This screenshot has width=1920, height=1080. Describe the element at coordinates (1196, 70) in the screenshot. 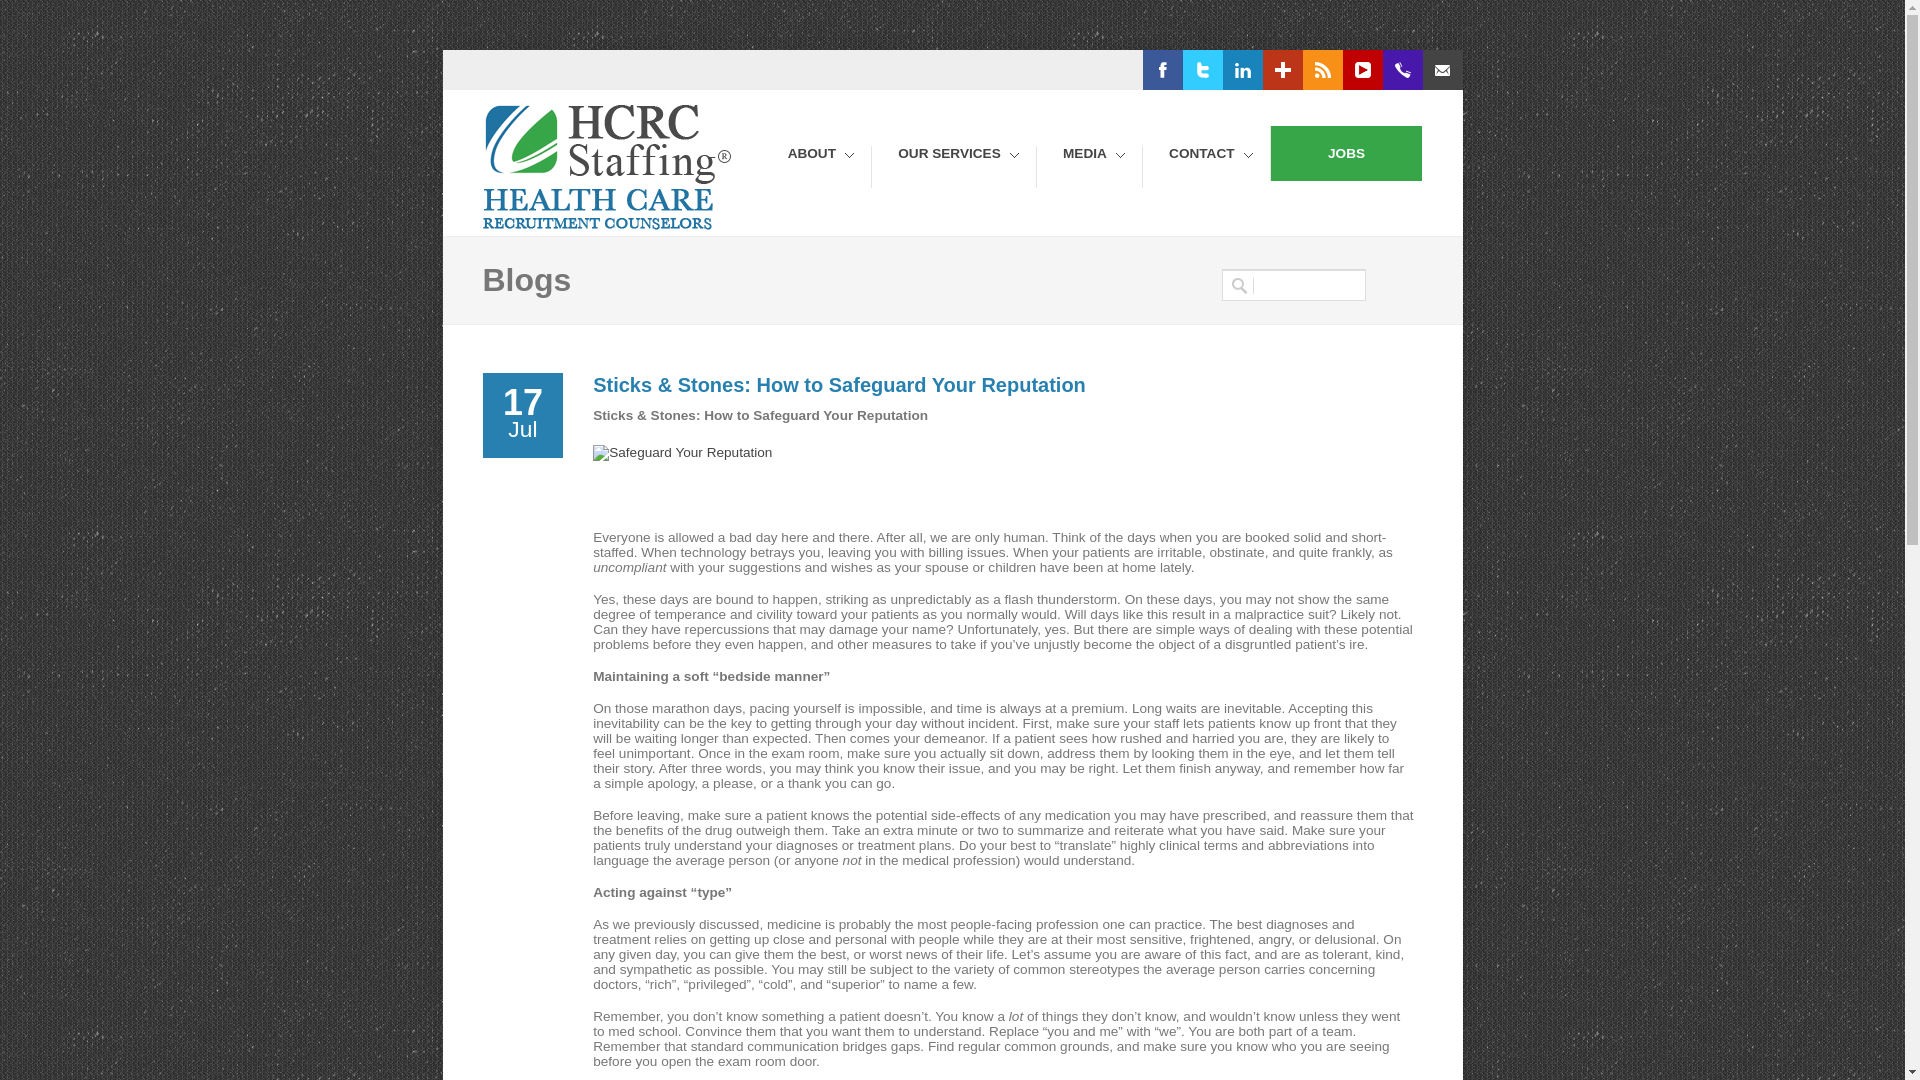

I see `Facebook` at that location.